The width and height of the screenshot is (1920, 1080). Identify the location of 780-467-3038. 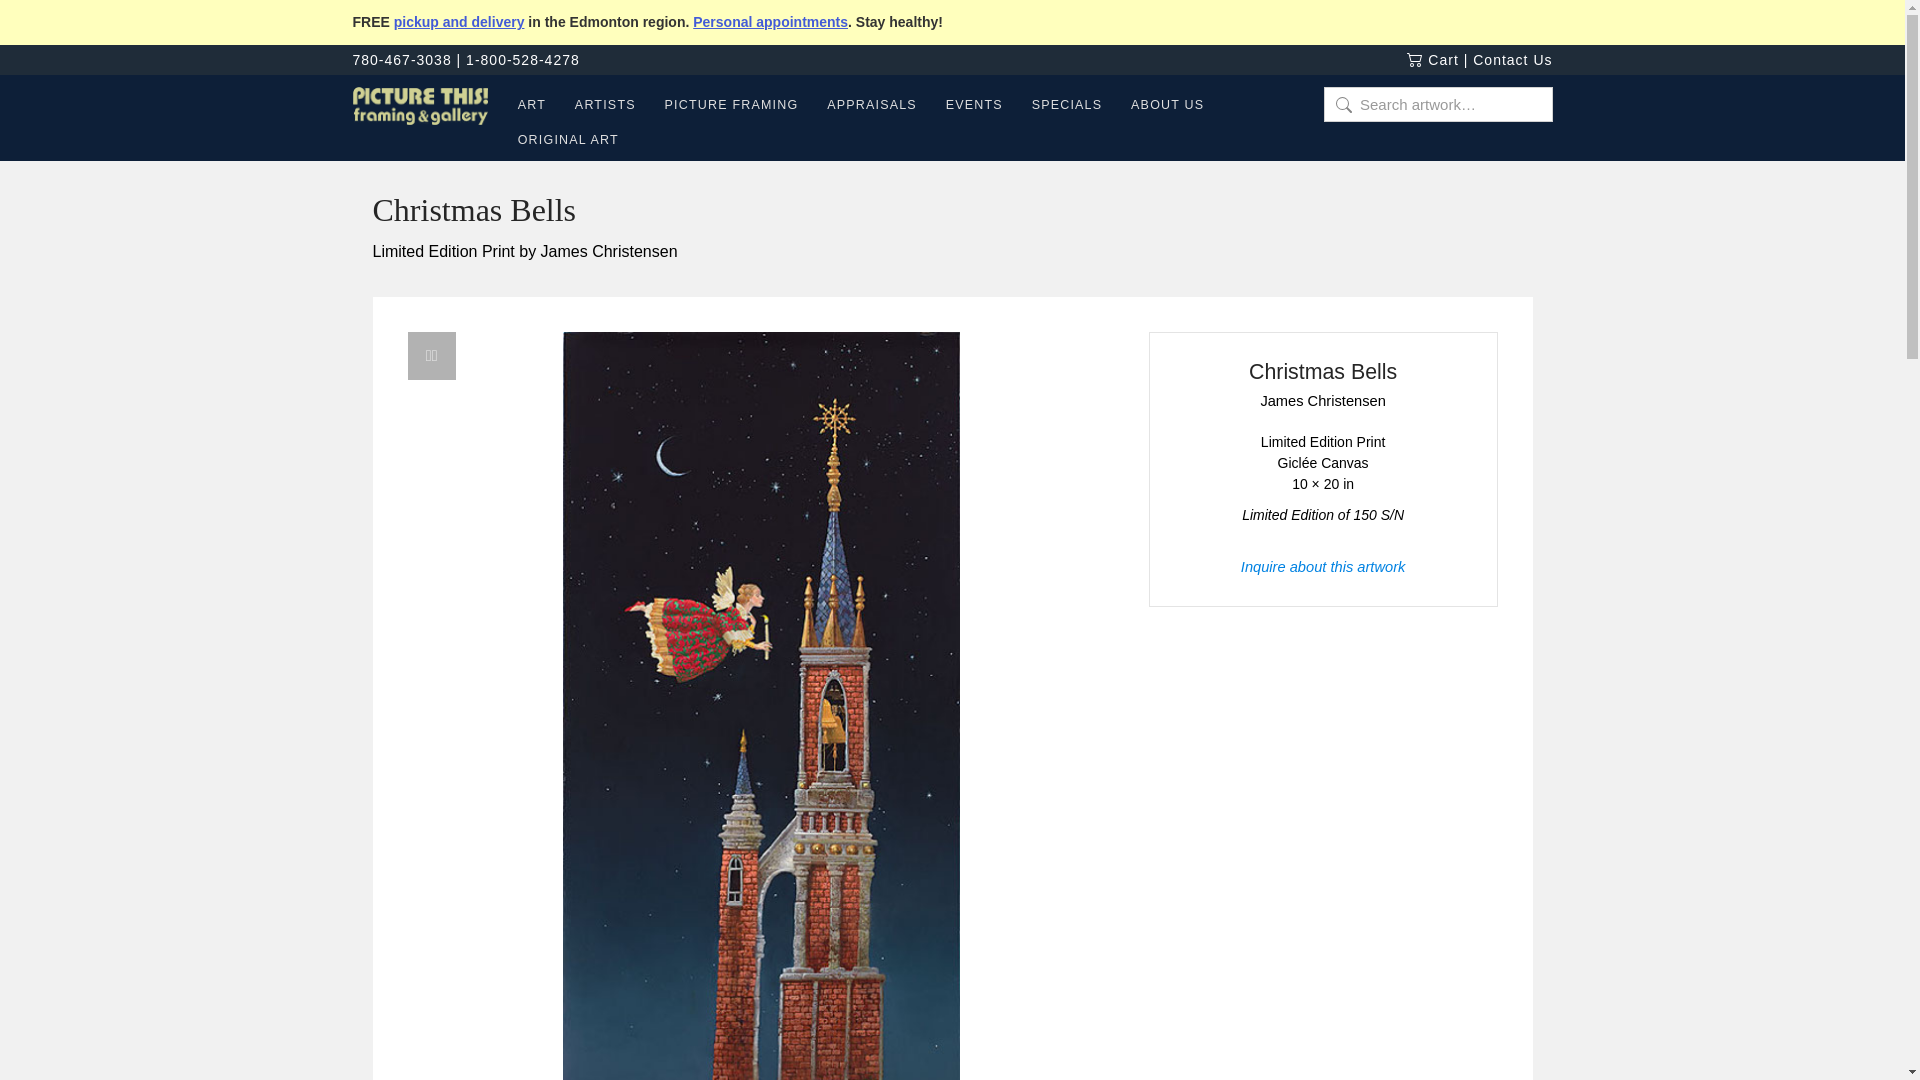
(401, 60).